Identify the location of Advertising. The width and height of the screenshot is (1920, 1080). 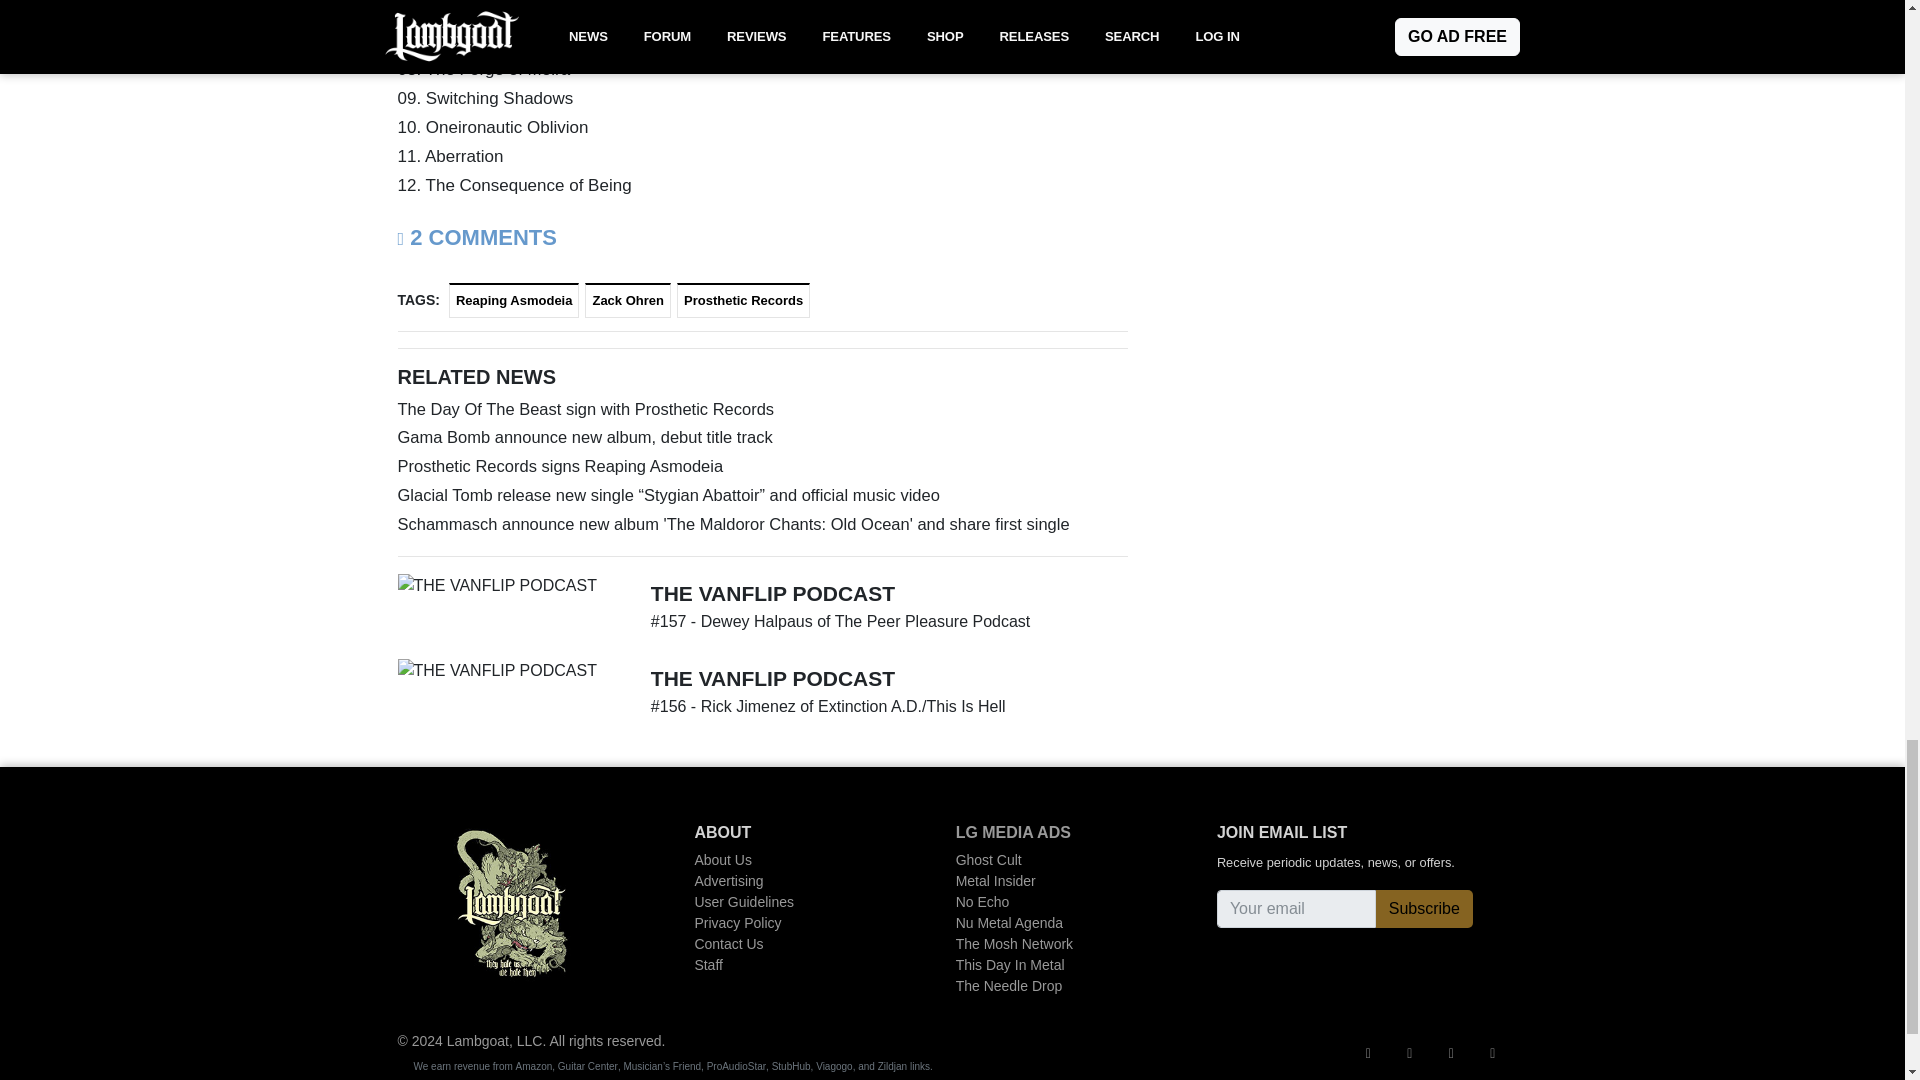
(774, 881).